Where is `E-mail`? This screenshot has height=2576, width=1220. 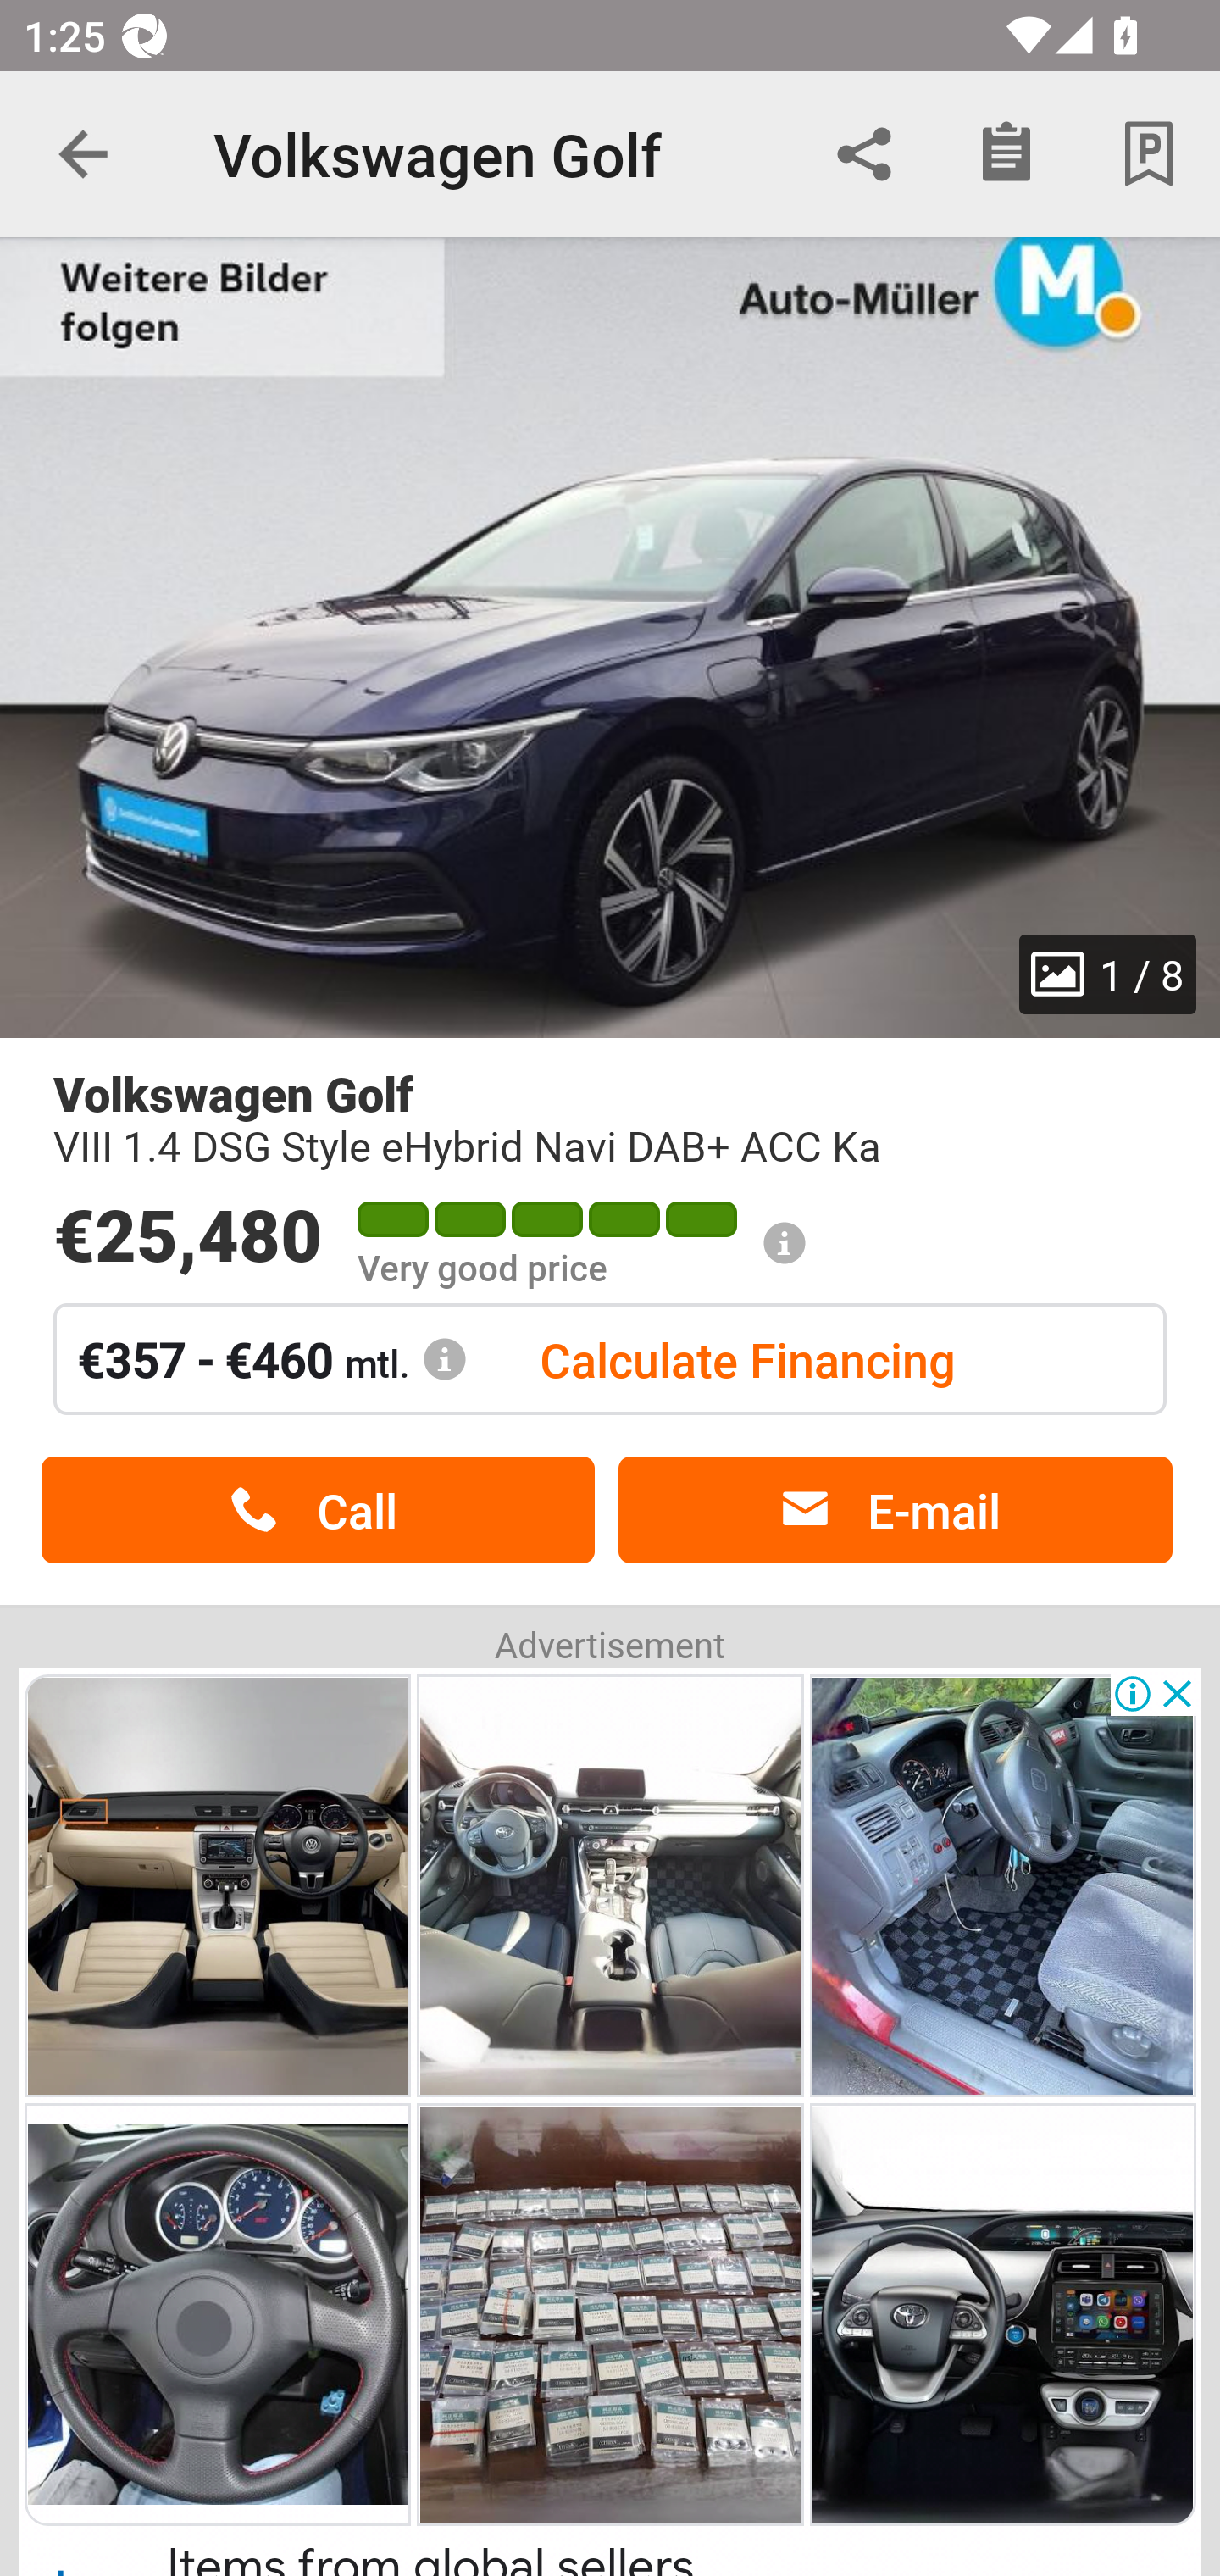 E-mail is located at coordinates (895, 1510).